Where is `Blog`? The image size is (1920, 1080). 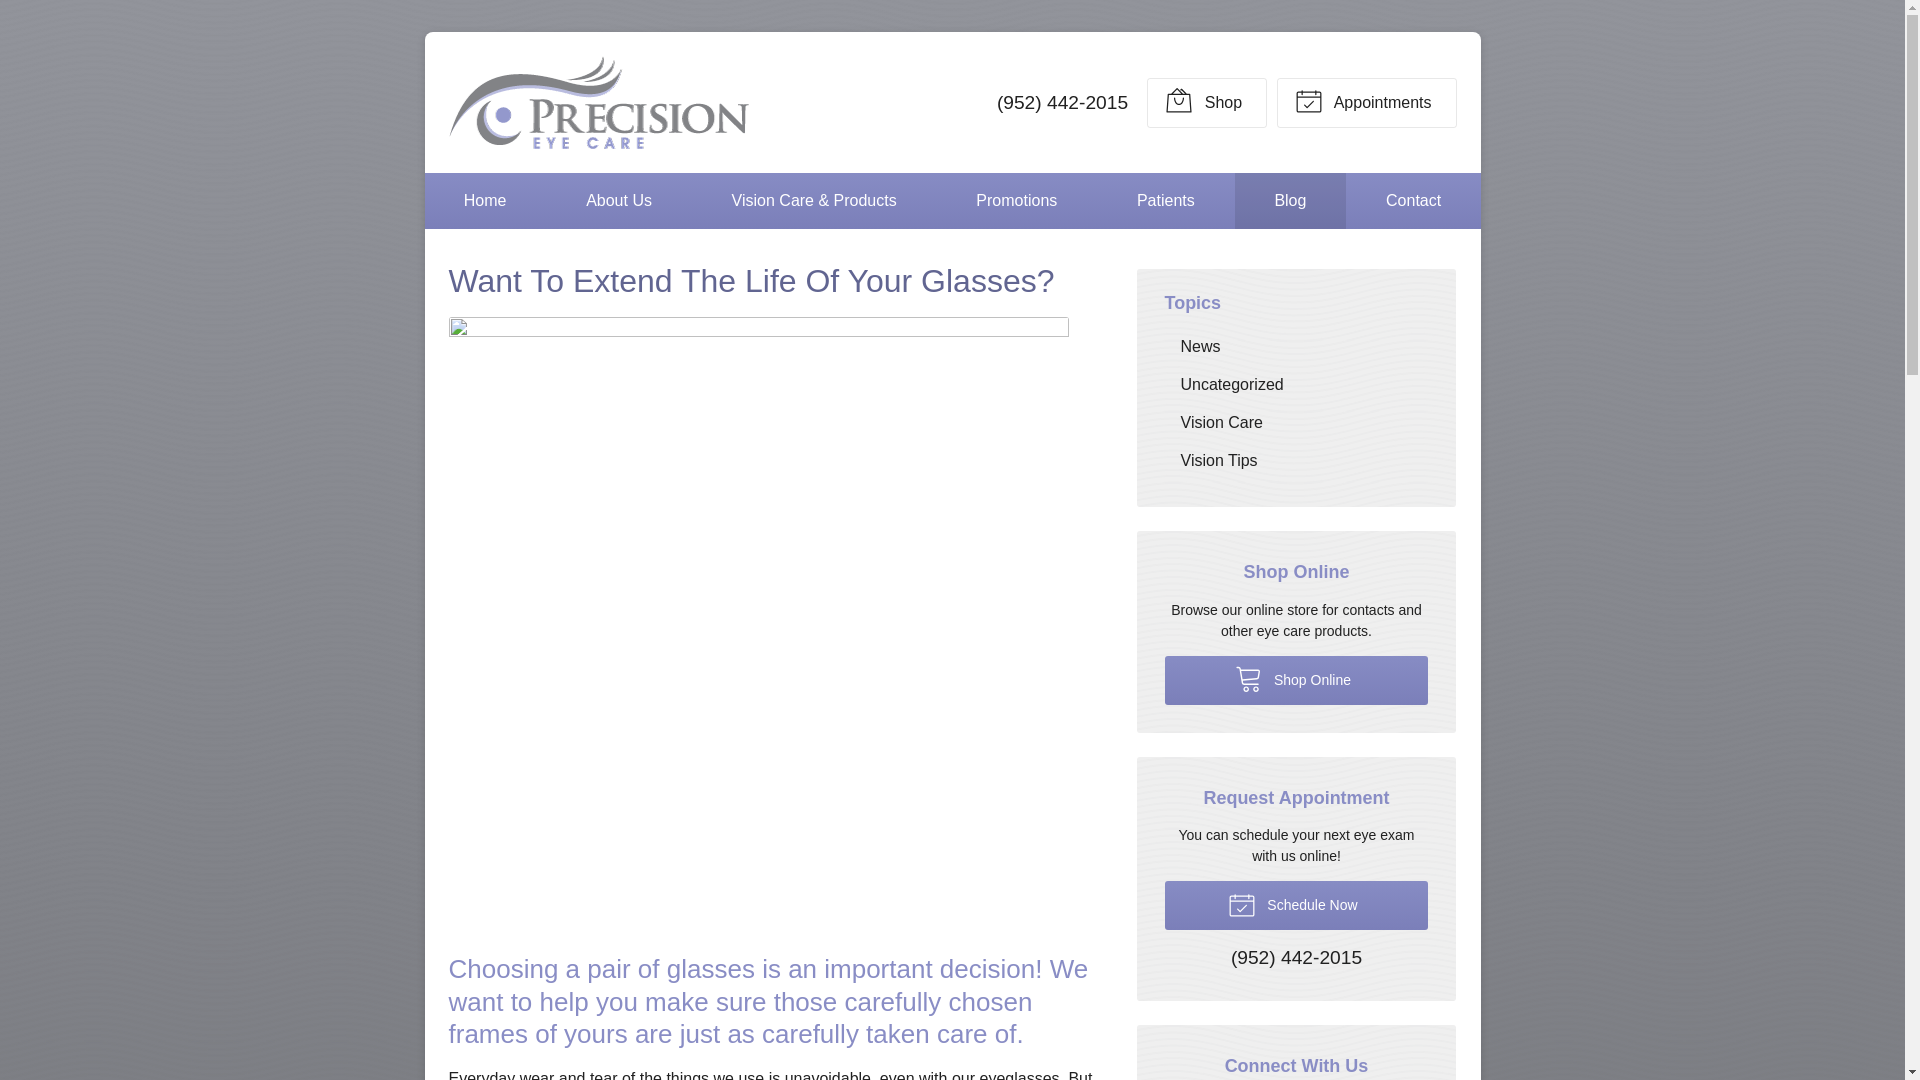
Blog is located at coordinates (1290, 200).